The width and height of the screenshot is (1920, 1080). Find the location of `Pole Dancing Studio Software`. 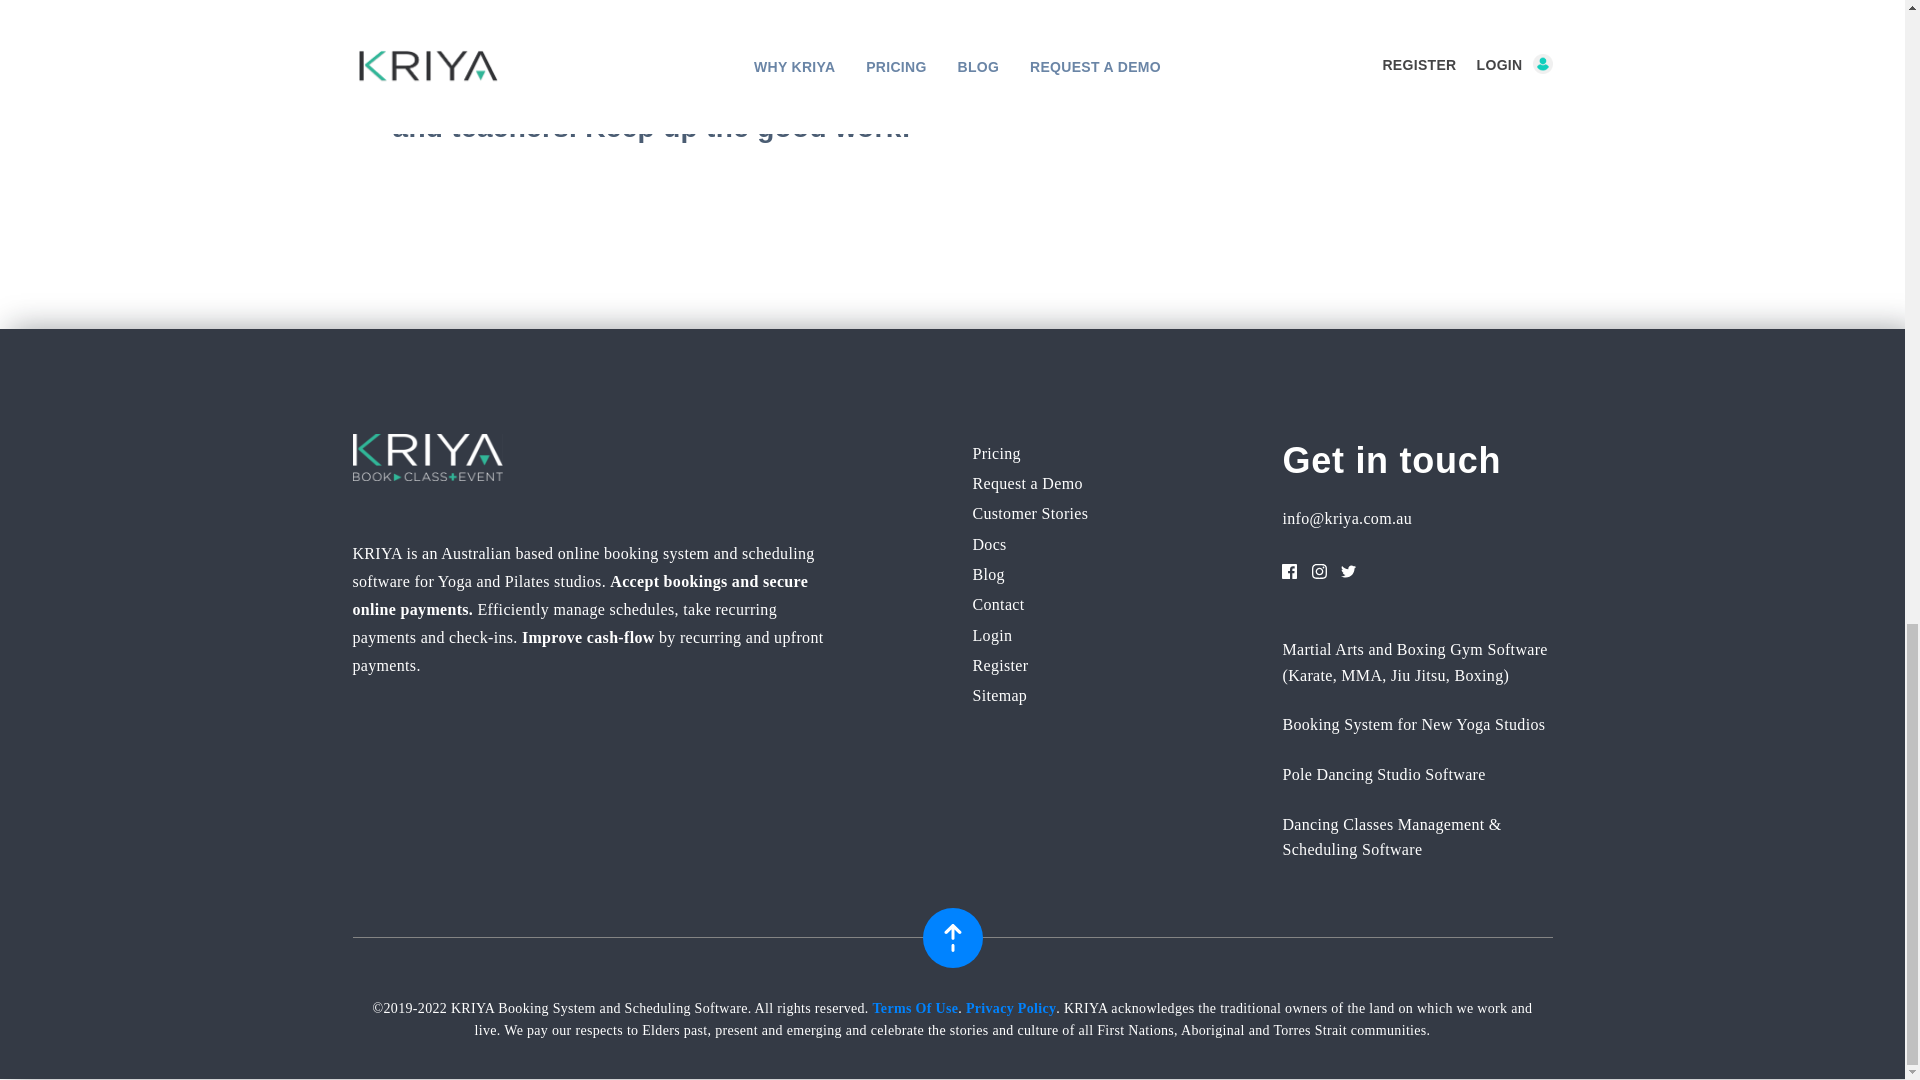

Pole Dancing Studio Software is located at coordinates (1383, 774).